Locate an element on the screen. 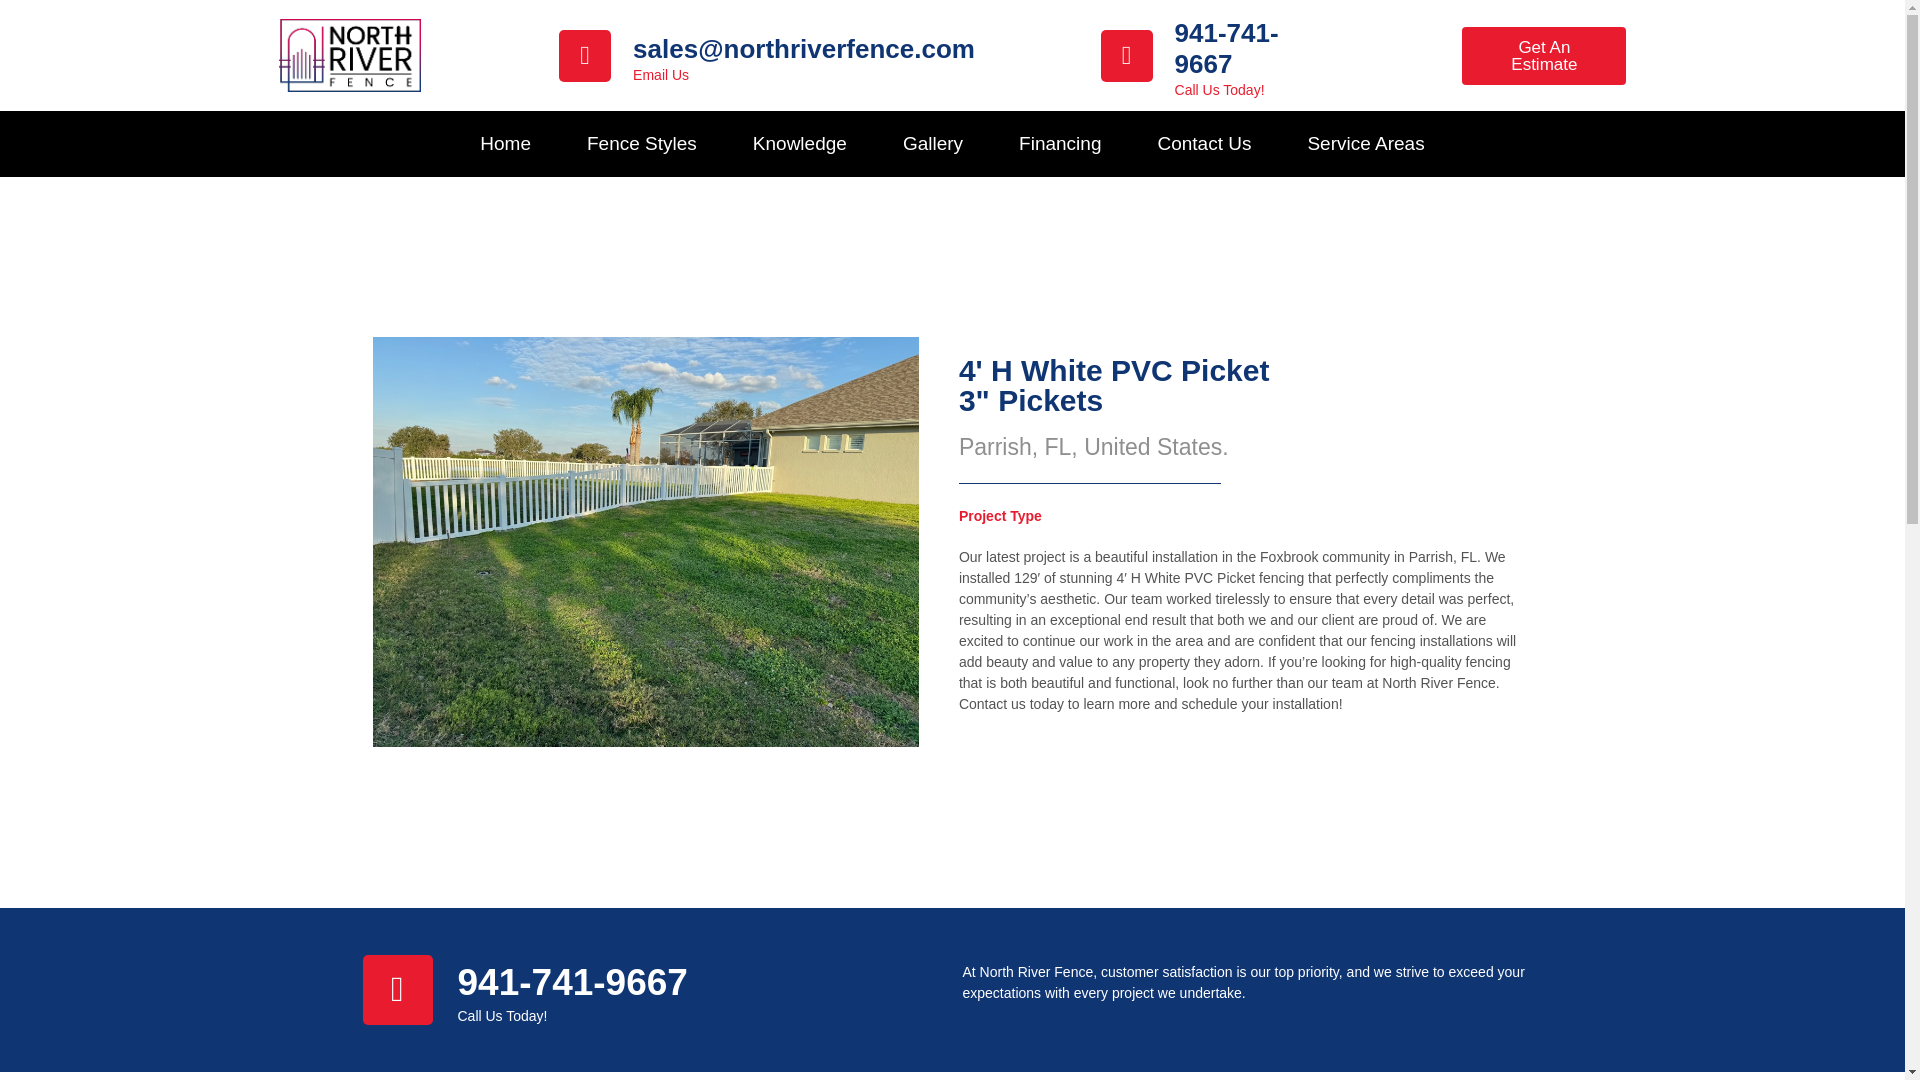 The height and width of the screenshot is (1080, 1920). 941-741-9667 is located at coordinates (1226, 48).